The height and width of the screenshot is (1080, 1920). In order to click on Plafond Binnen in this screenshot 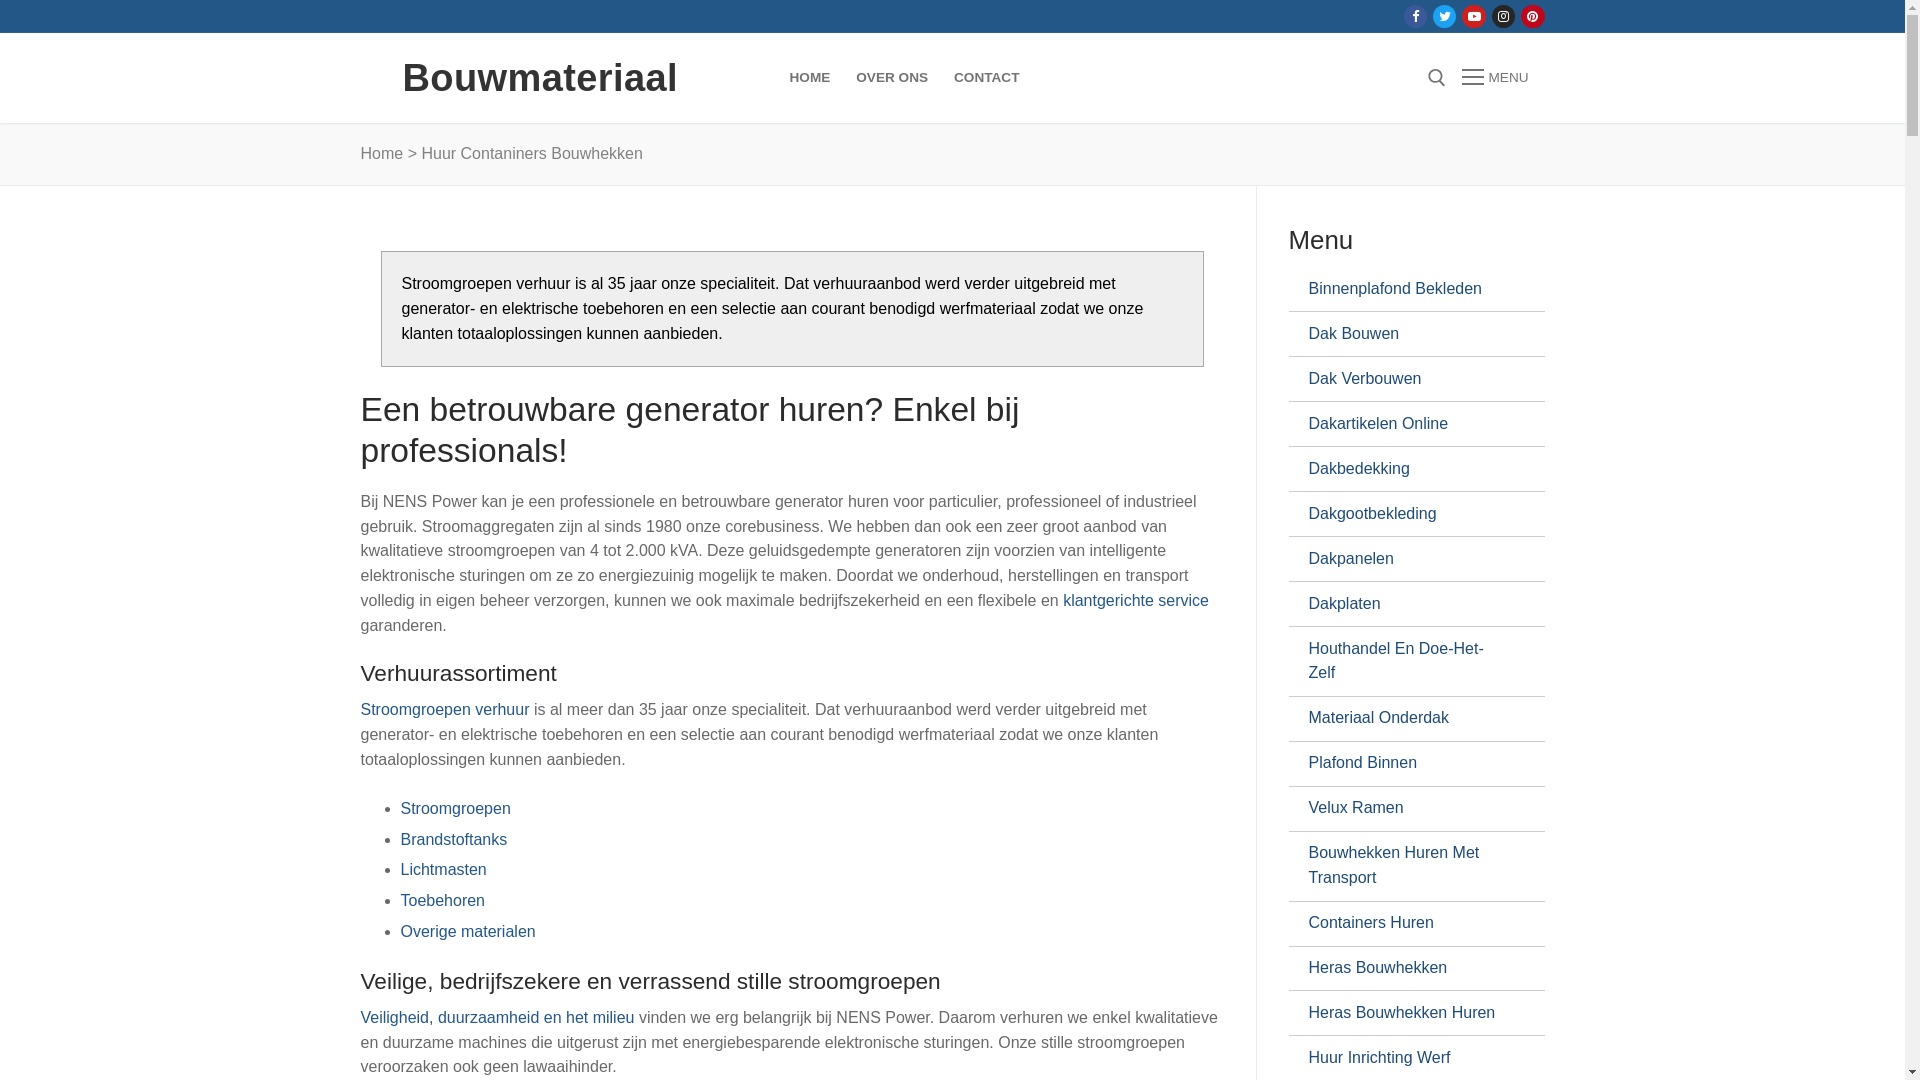, I will do `click(1408, 764)`.